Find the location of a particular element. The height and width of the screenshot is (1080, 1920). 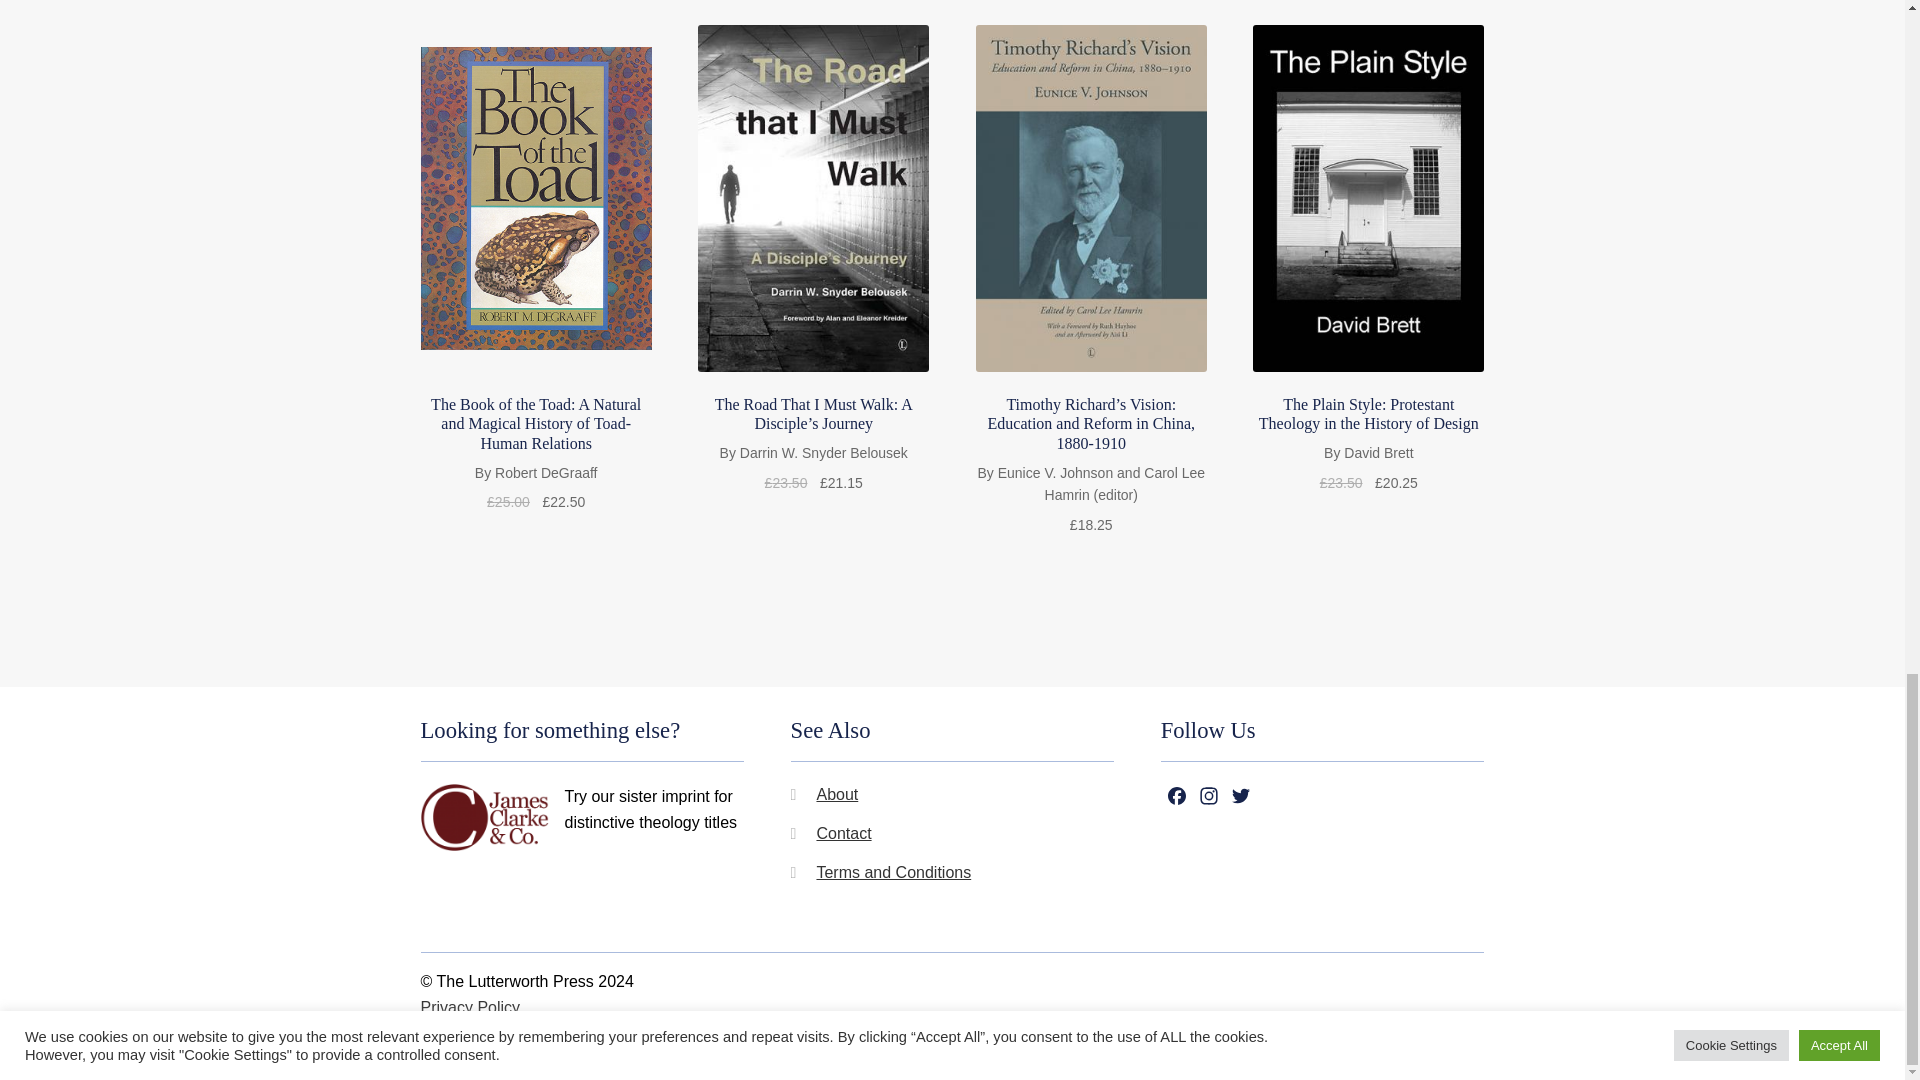

Instagram is located at coordinates (1208, 800).